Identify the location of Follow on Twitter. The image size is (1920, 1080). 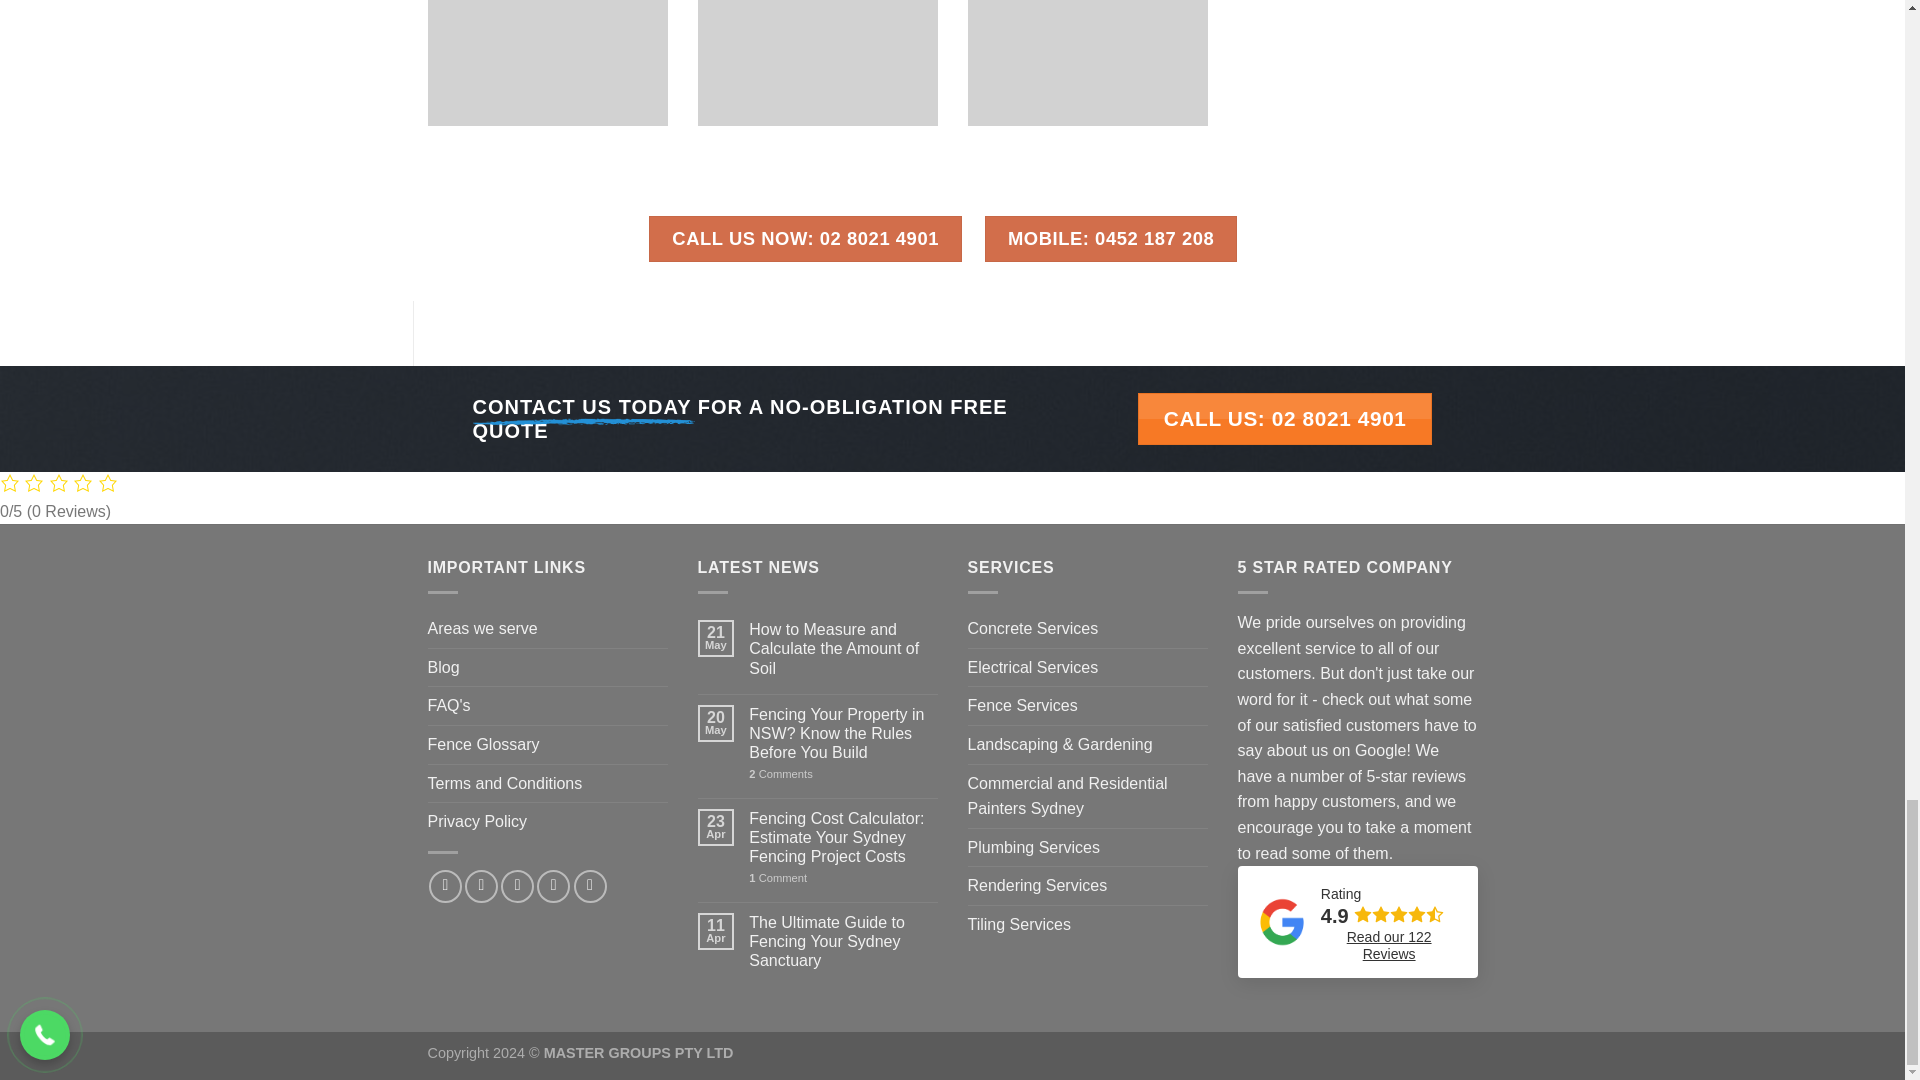
(517, 886).